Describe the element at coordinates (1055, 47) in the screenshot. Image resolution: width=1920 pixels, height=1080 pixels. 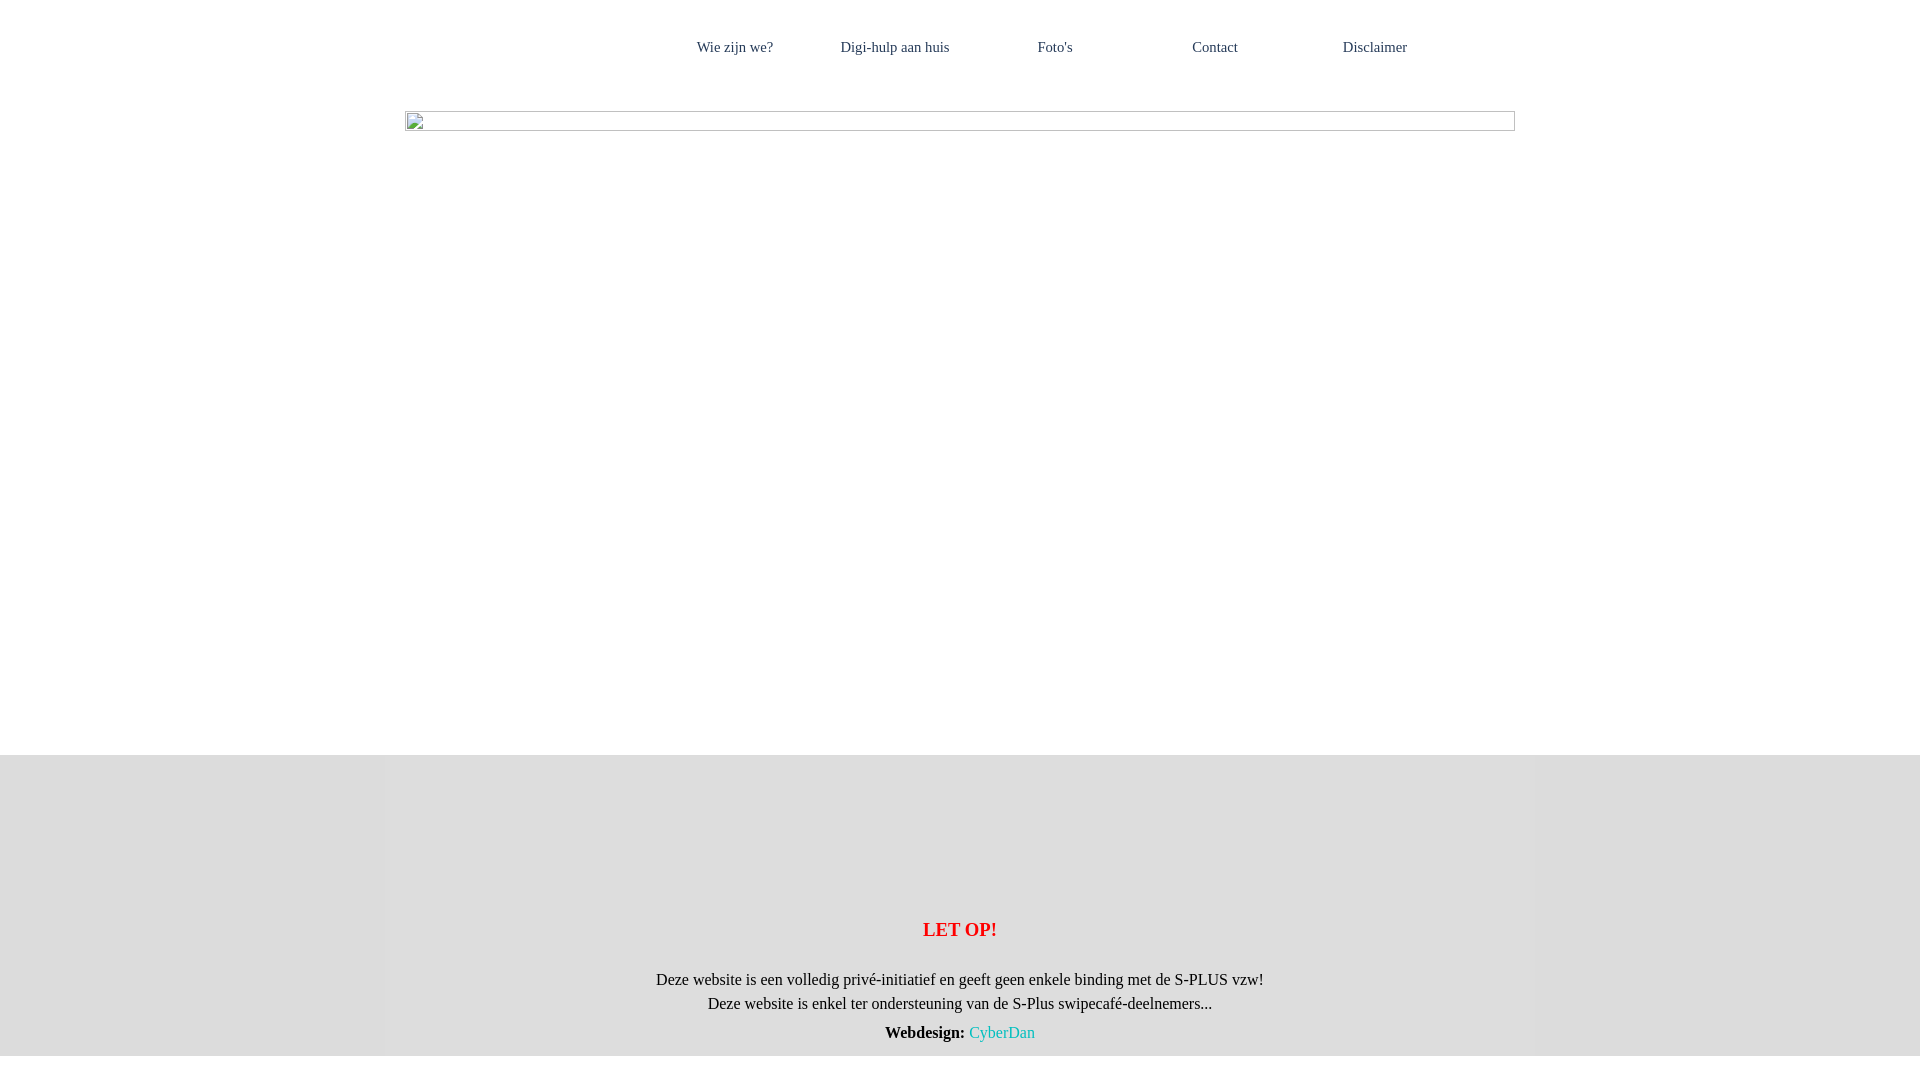
I see `Foto's` at that location.